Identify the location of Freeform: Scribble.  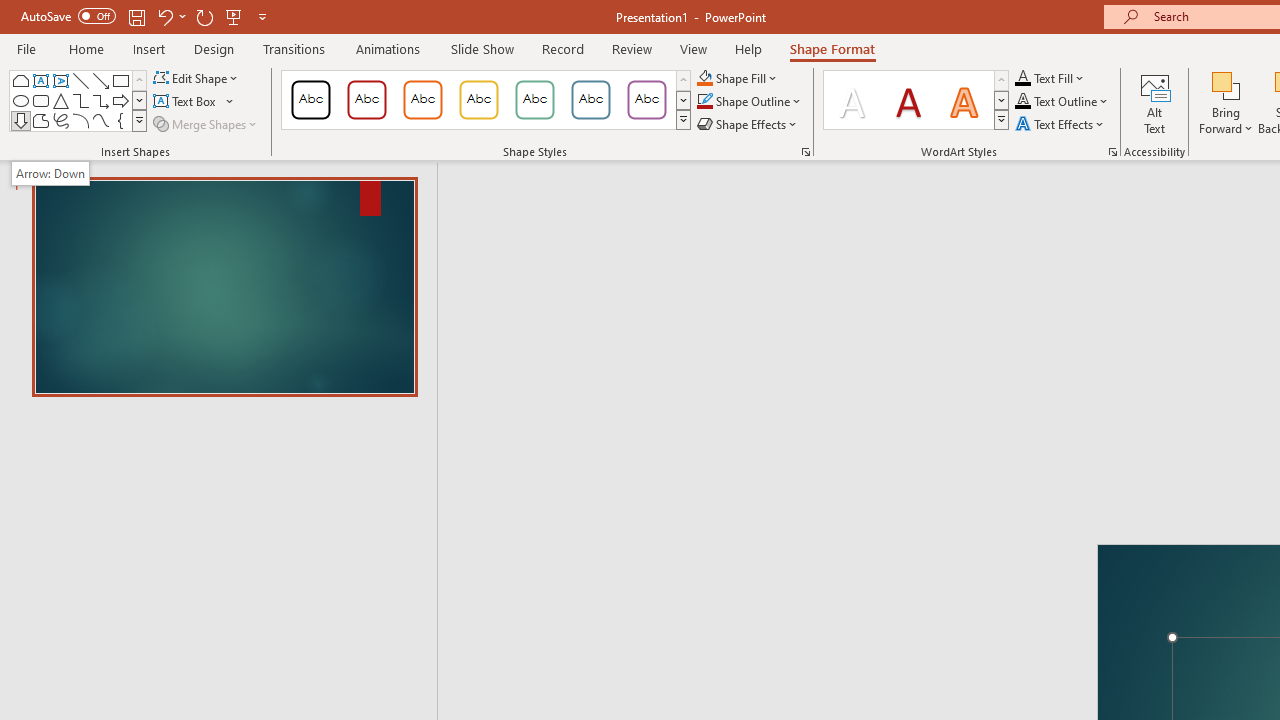
(60, 120).